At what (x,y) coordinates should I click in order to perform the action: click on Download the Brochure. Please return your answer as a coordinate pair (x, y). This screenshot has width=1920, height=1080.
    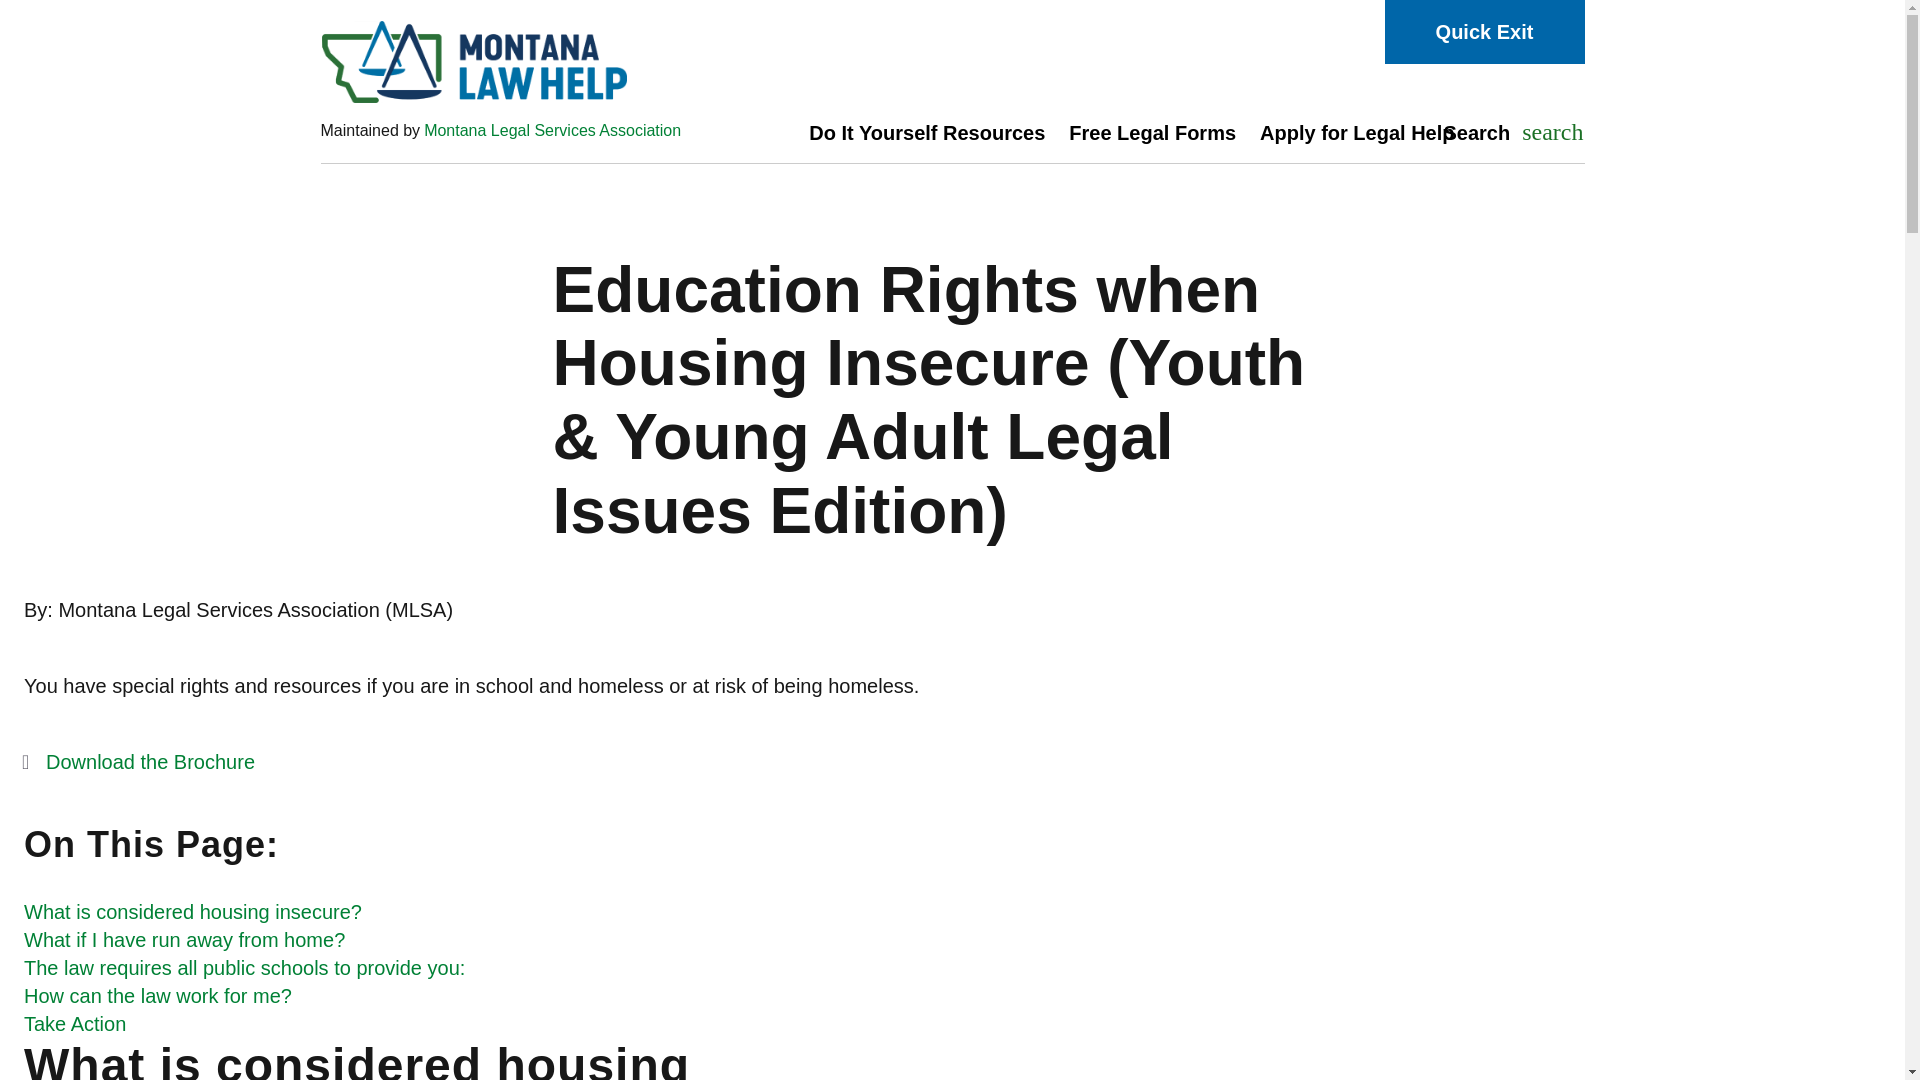
    Looking at the image, I should click on (139, 762).